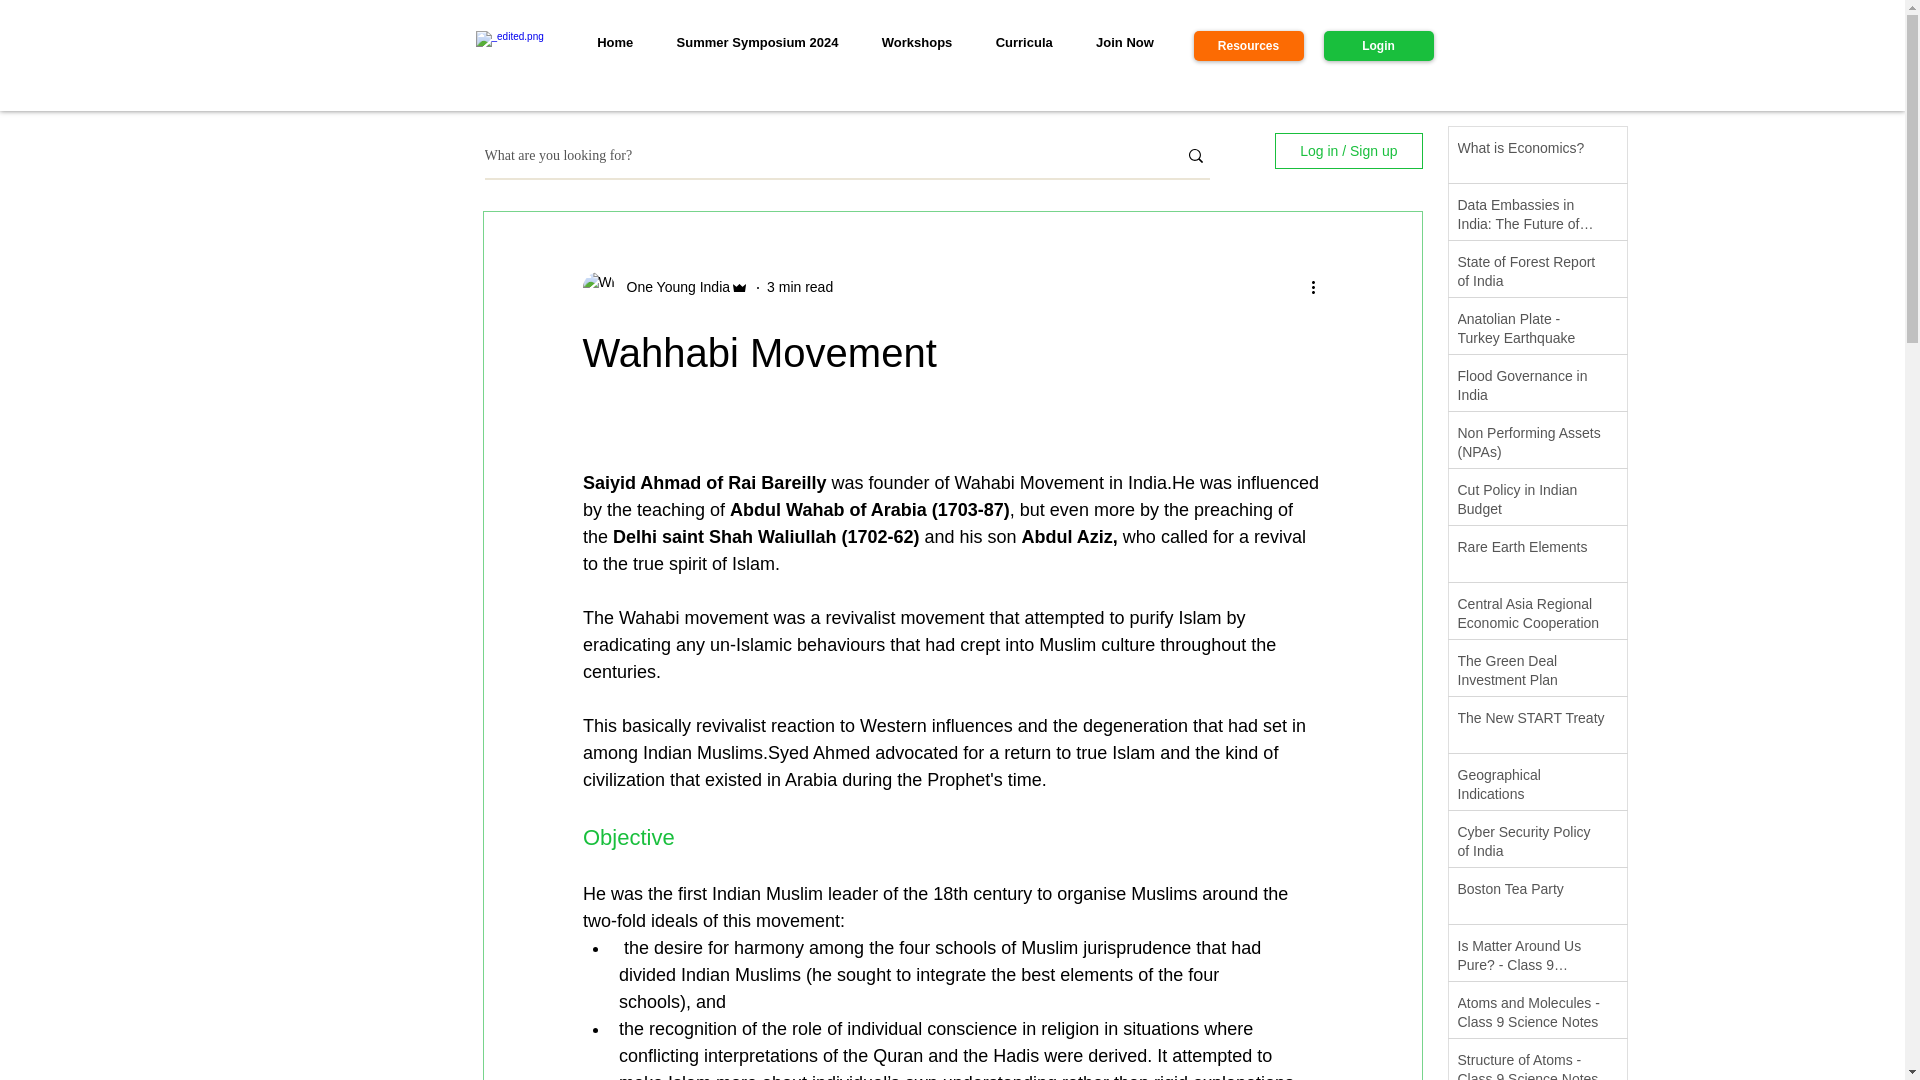 This screenshot has width=1920, height=1080. What do you see at coordinates (1124, 44) in the screenshot?
I see `Join Now` at bounding box center [1124, 44].